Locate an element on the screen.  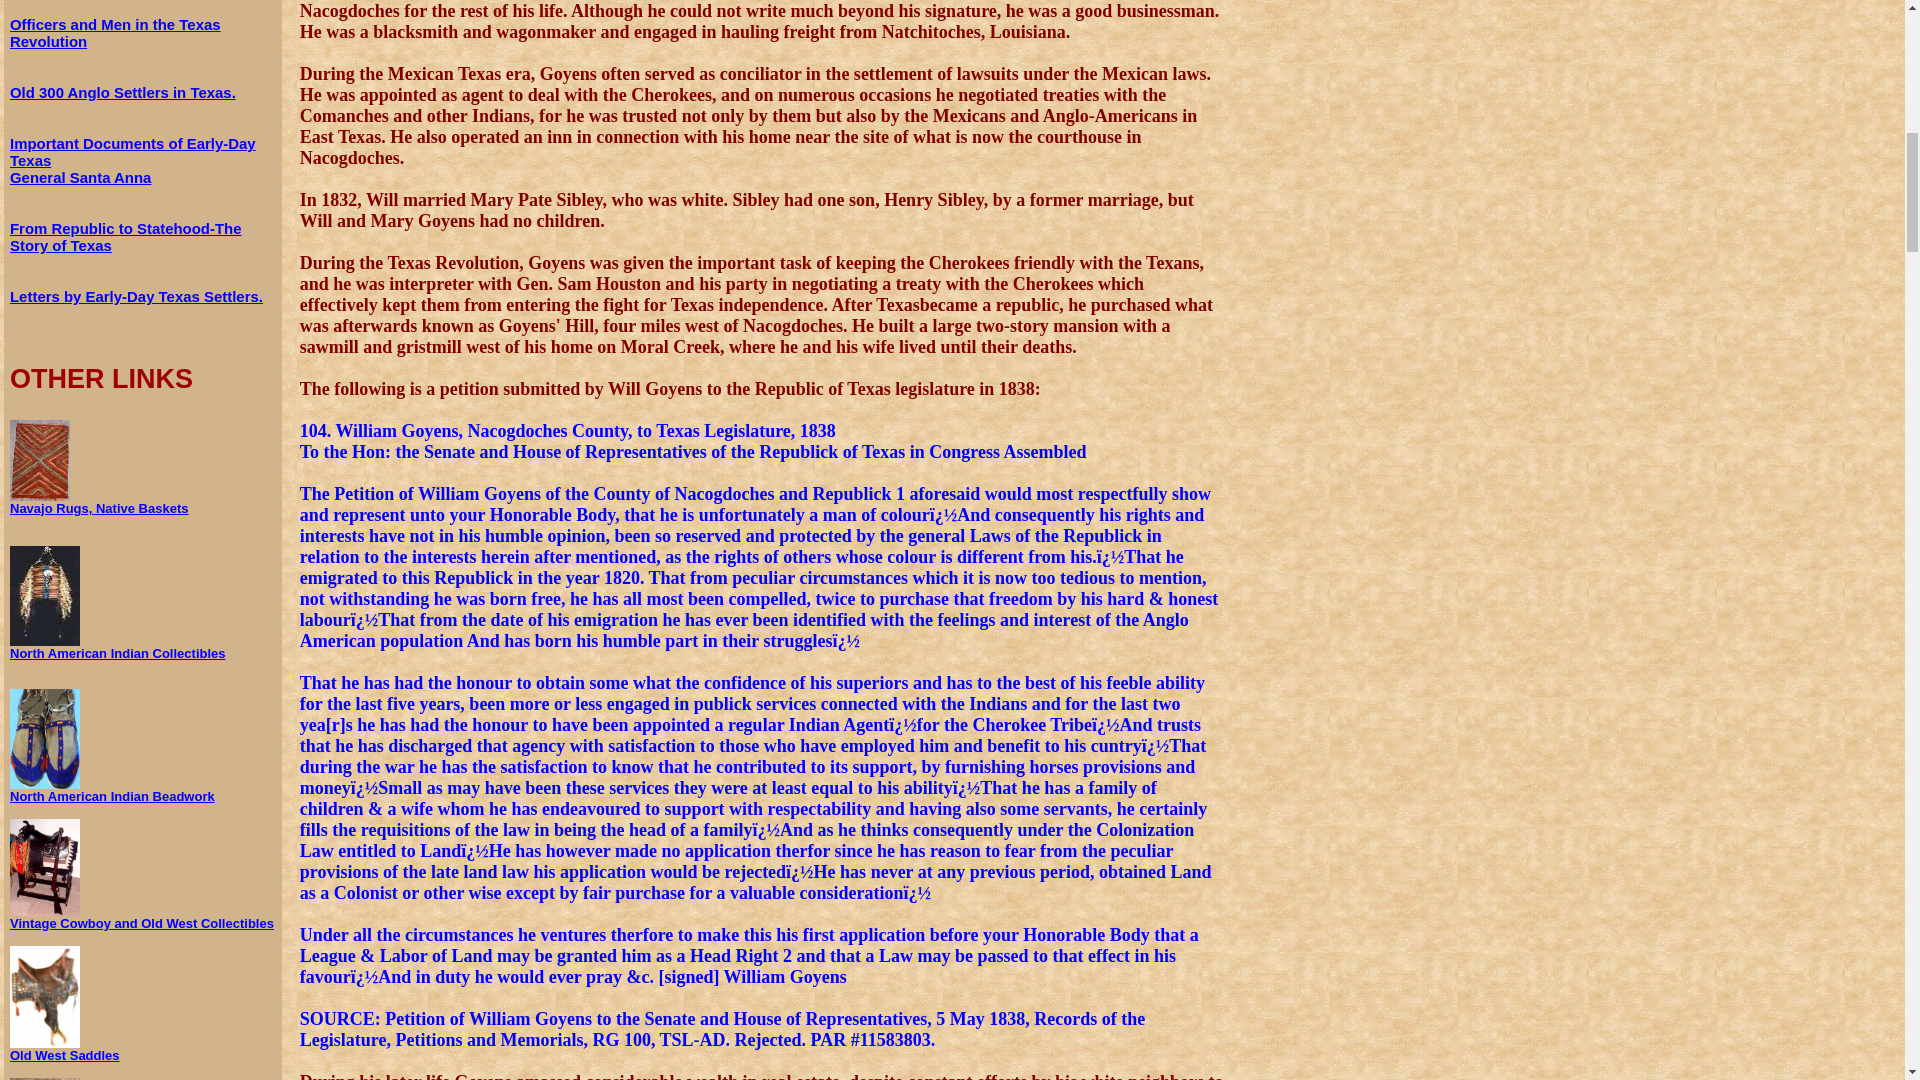
Important Documents of Early-Day Texas is located at coordinates (132, 152).